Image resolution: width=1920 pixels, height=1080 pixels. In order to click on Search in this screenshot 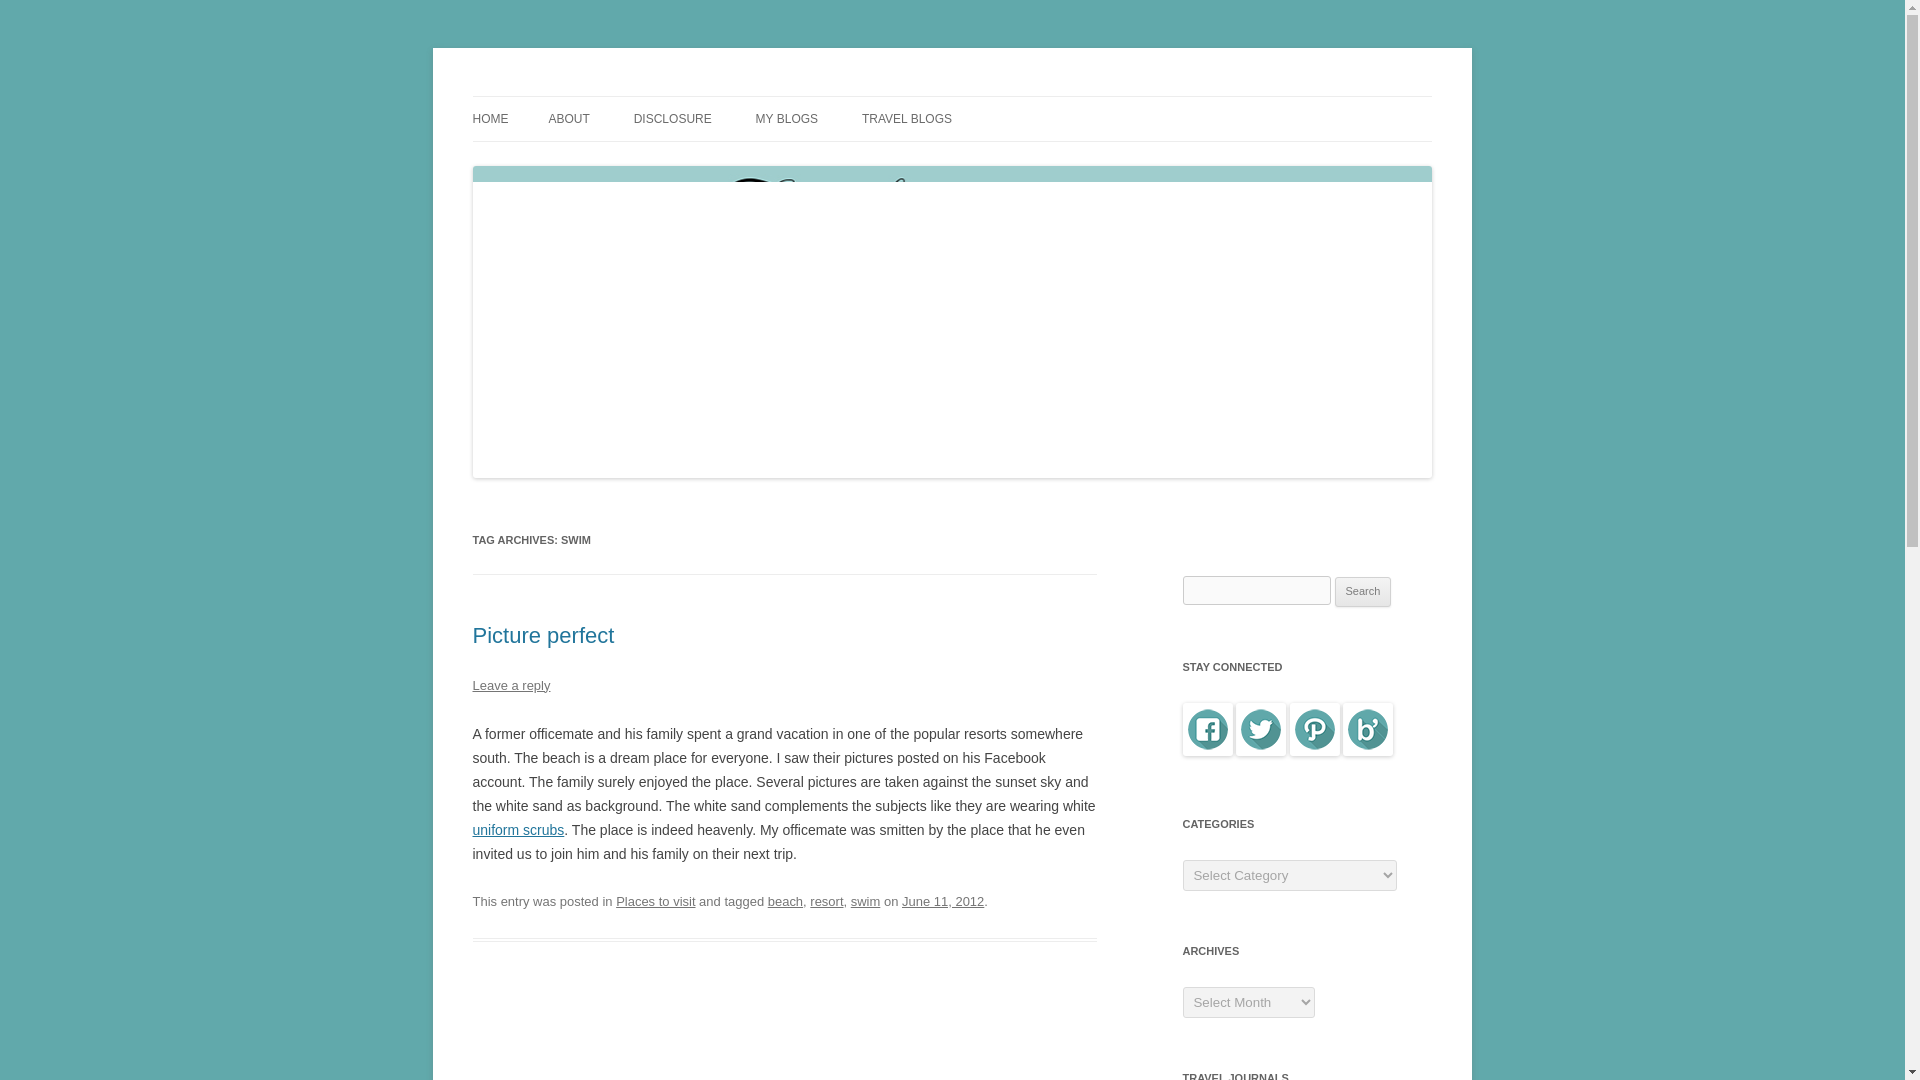, I will do `click(1363, 591)`.